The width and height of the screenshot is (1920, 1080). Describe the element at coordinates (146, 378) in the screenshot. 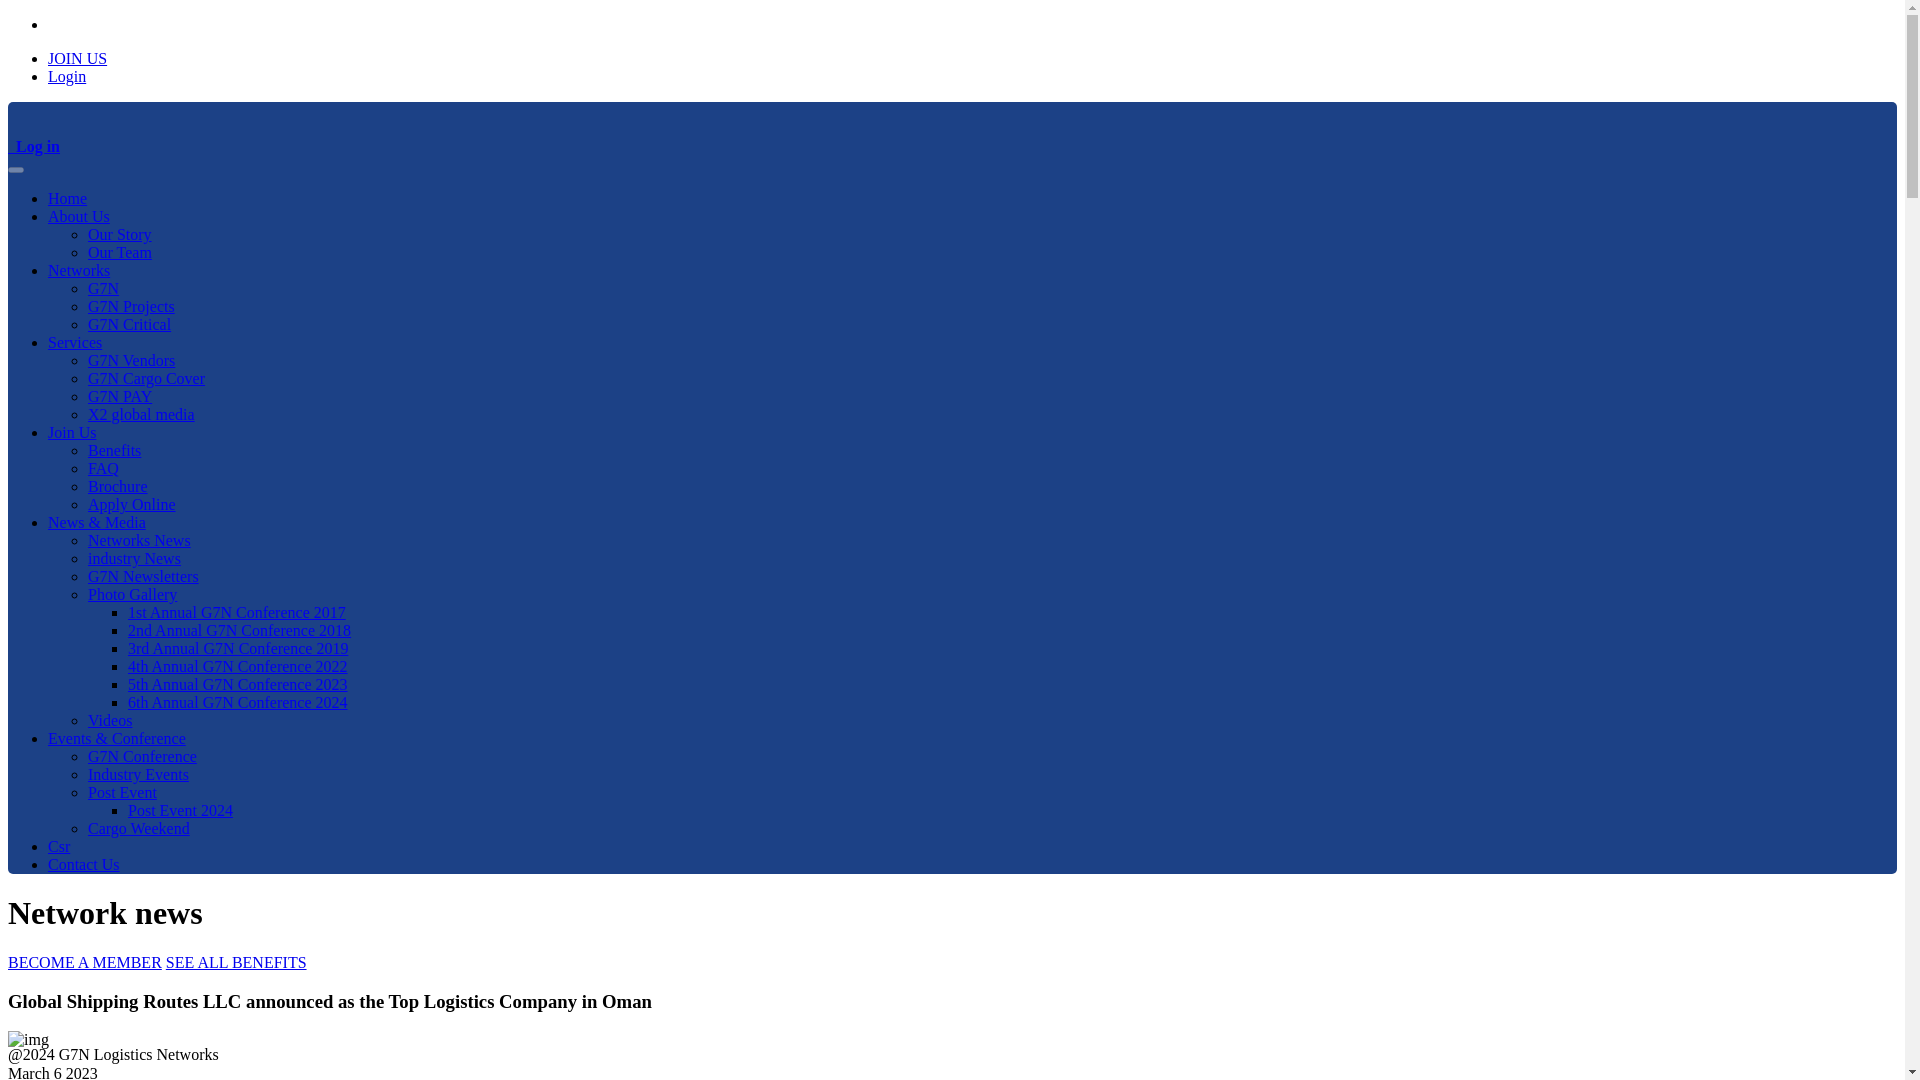

I see `G7N Cargo Cover` at that location.